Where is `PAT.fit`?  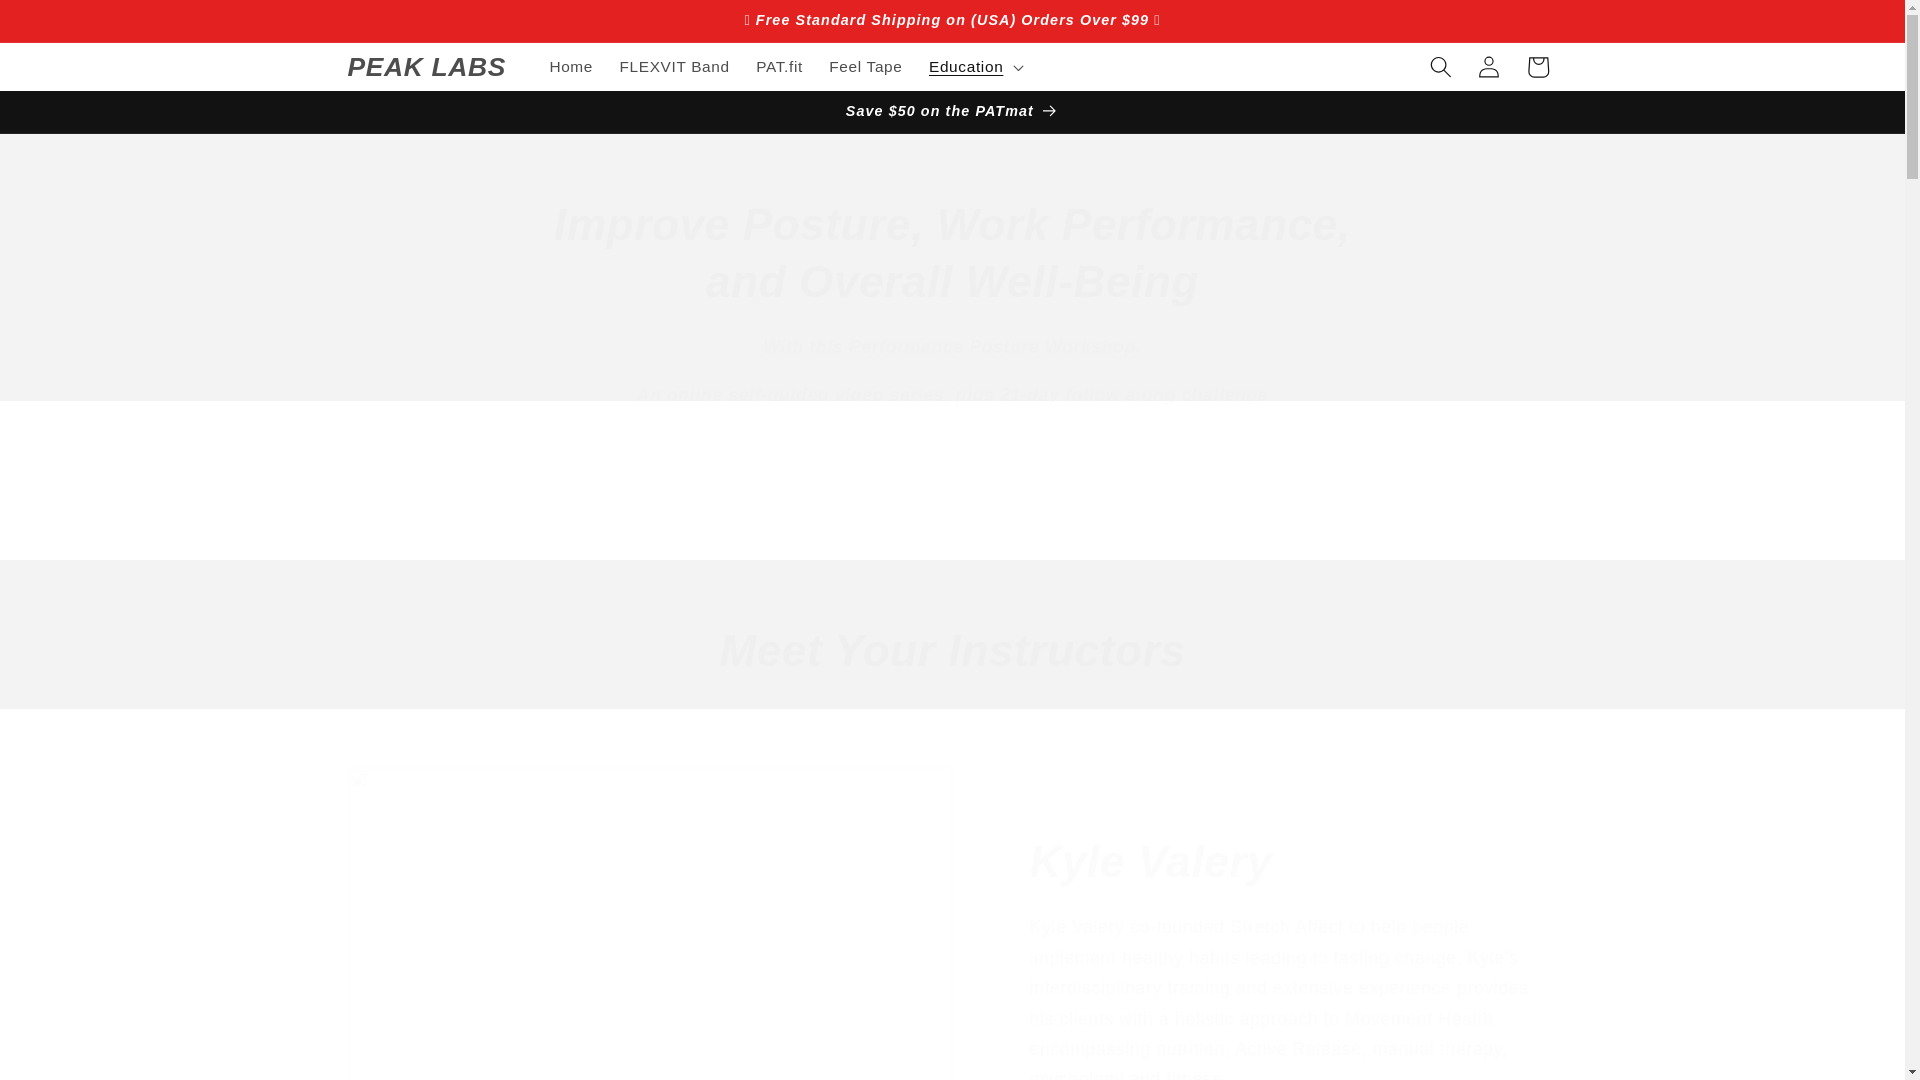
PAT.fit is located at coordinates (780, 66).